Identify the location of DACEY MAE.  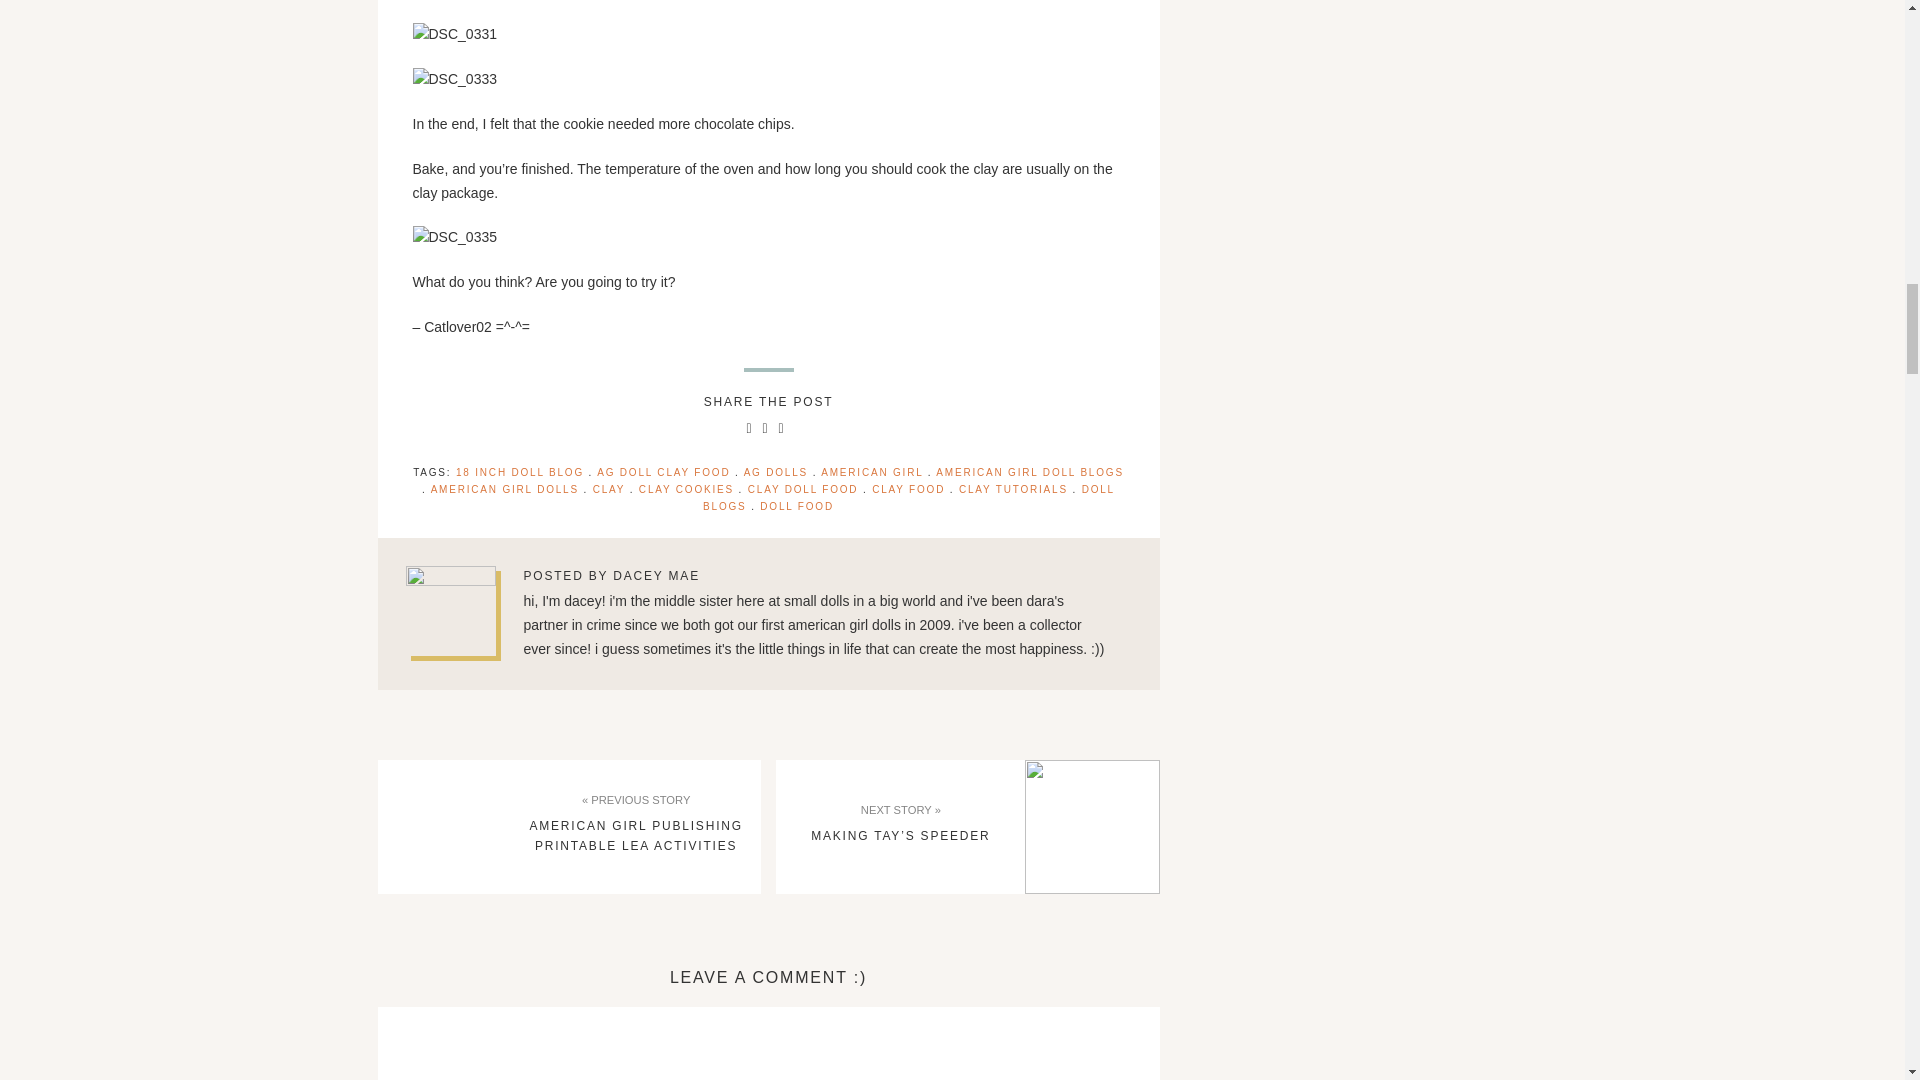
(656, 576).